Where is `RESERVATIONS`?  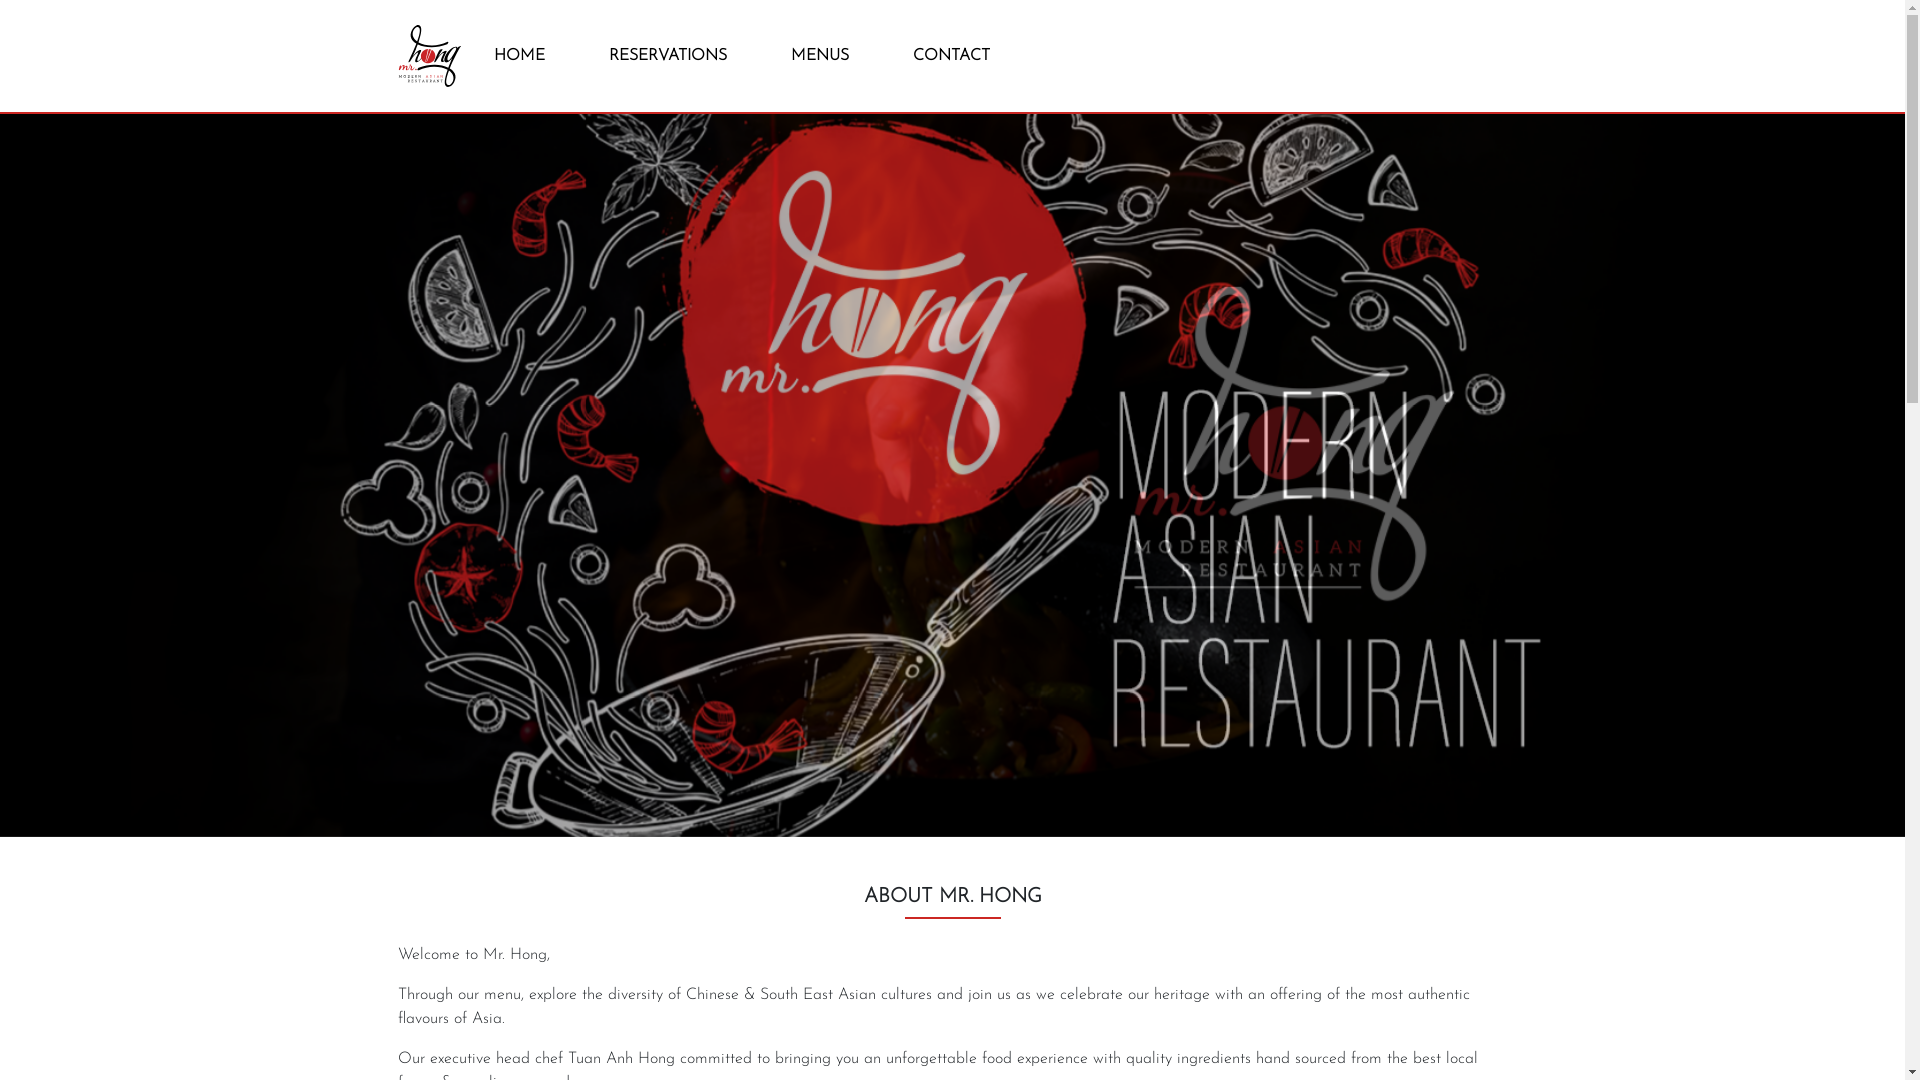
RESERVATIONS is located at coordinates (667, 56).